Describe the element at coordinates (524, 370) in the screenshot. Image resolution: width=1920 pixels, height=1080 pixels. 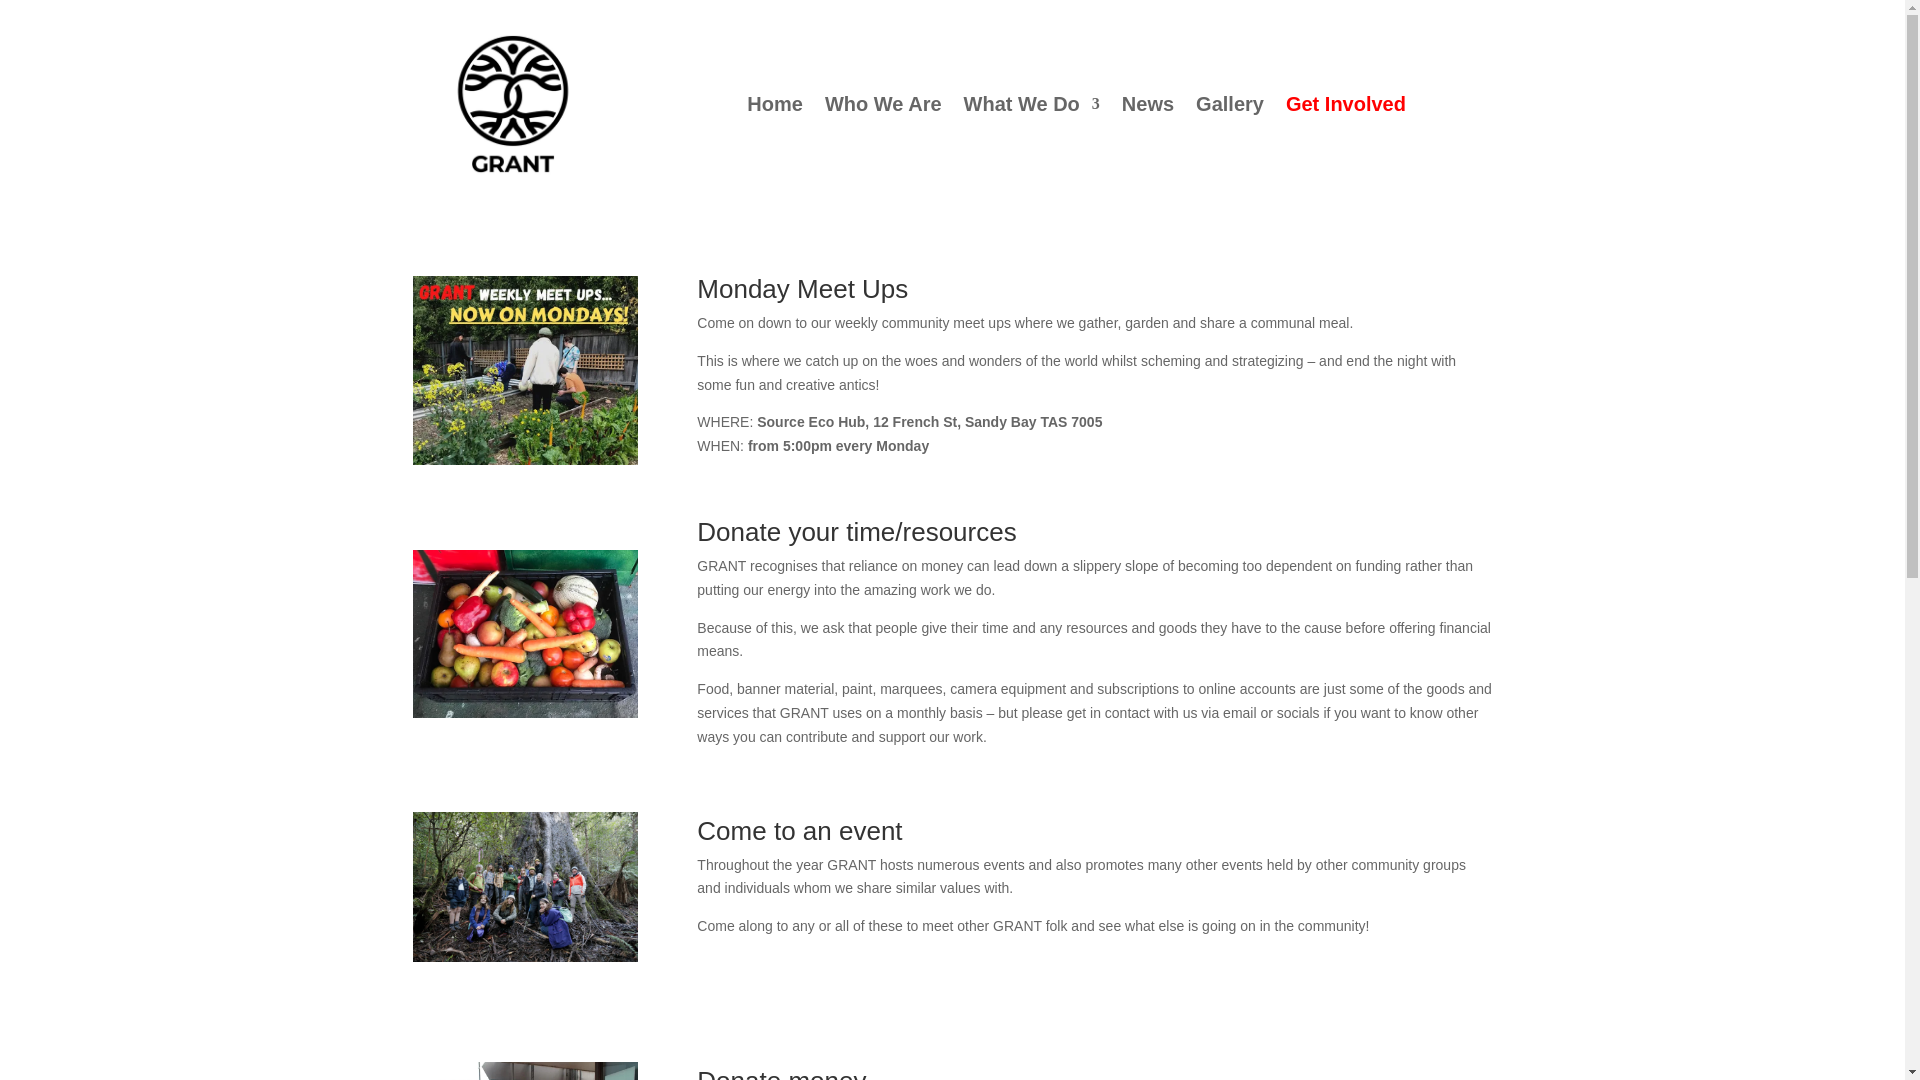
I see `aaa garden` at that location.